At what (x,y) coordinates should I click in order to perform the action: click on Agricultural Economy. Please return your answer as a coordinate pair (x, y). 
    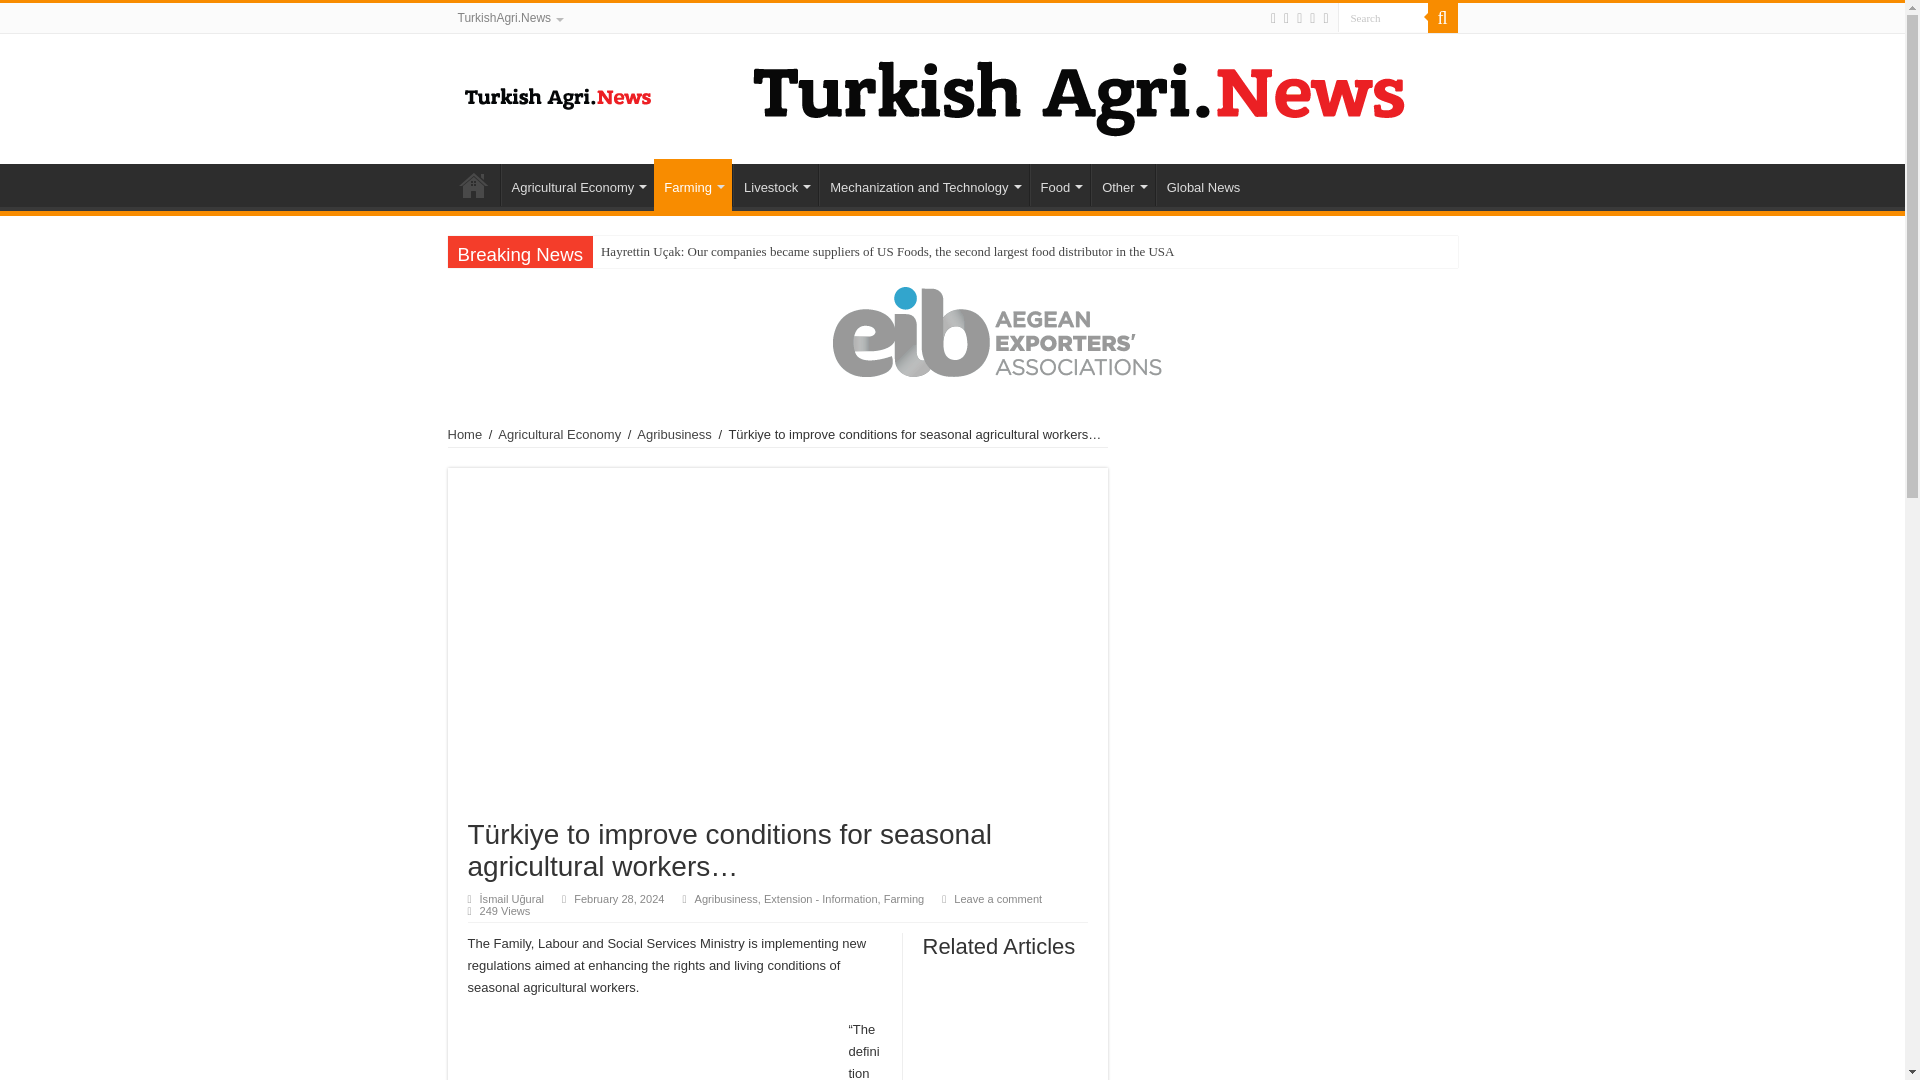
    Looking at the image, I should click on (576, 185).